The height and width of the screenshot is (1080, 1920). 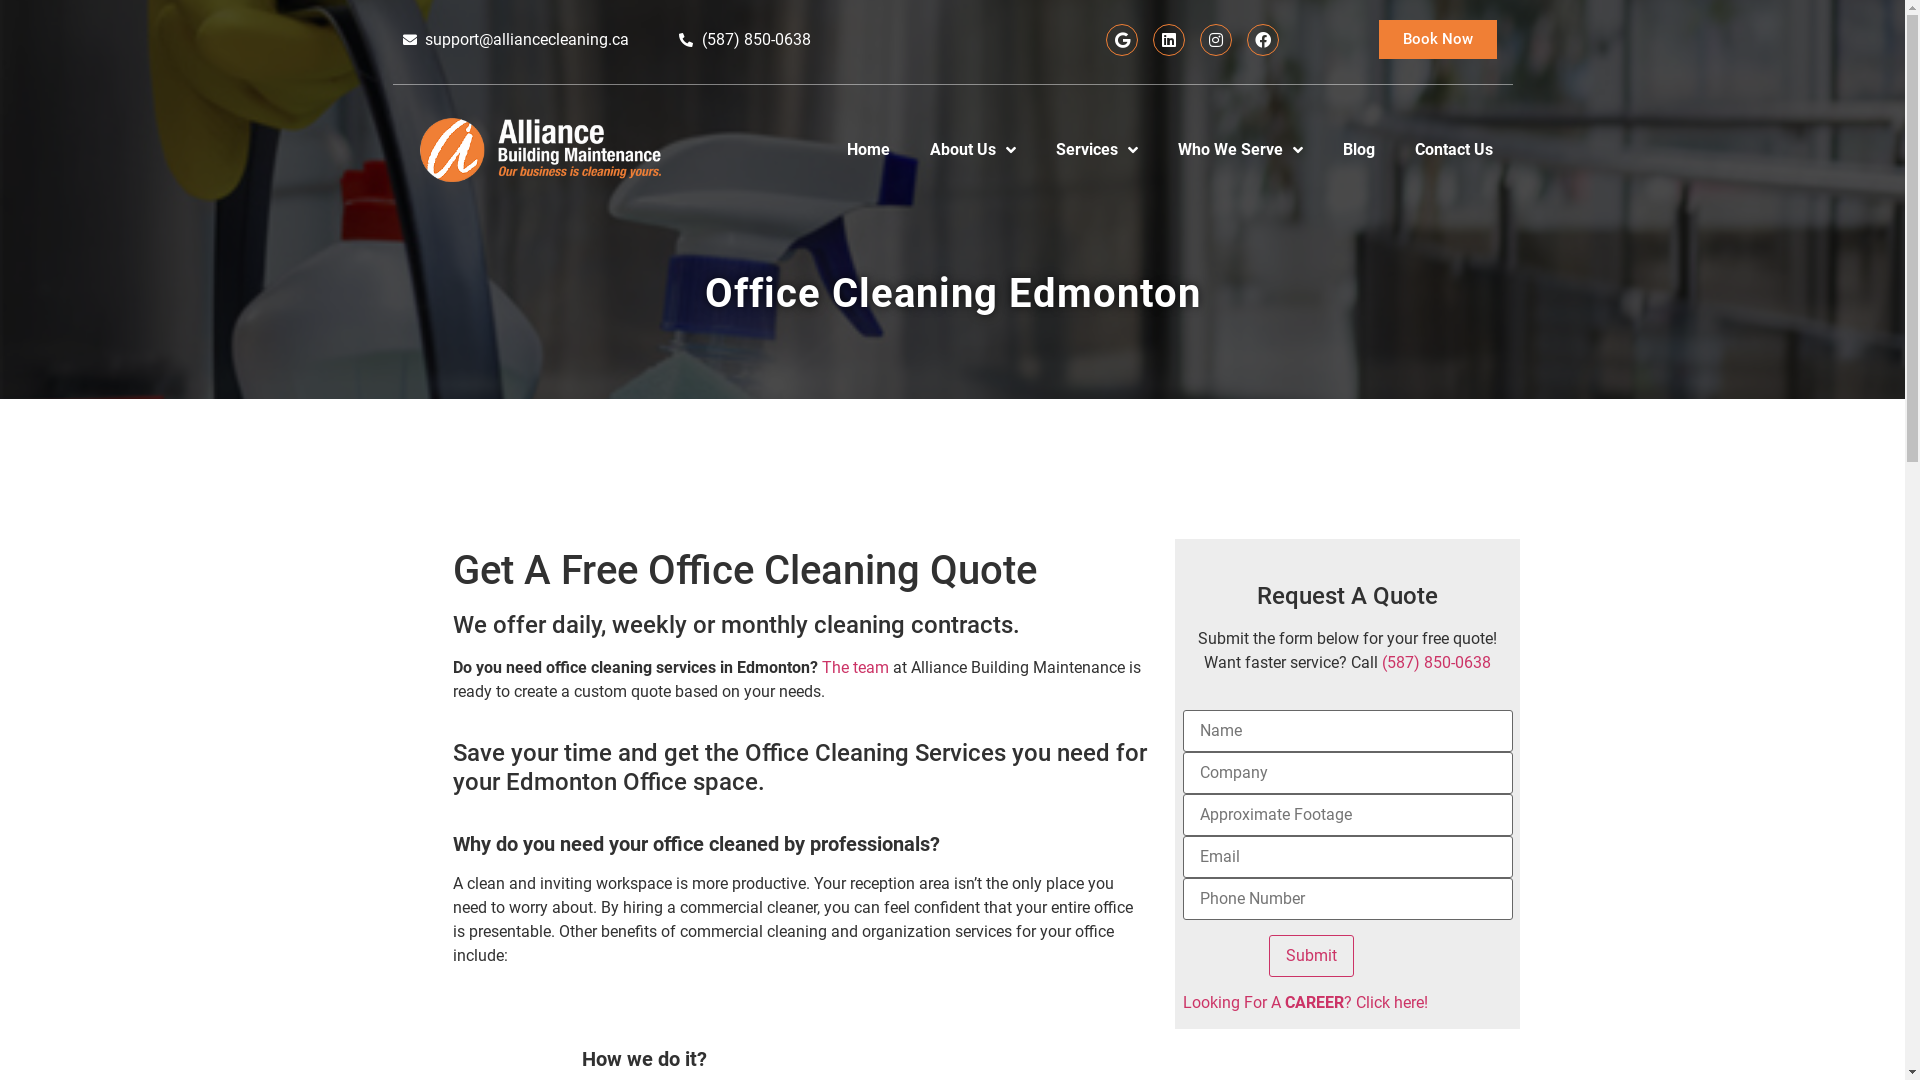 I want to click on Who We Serve, so click(x=1240, y=152).